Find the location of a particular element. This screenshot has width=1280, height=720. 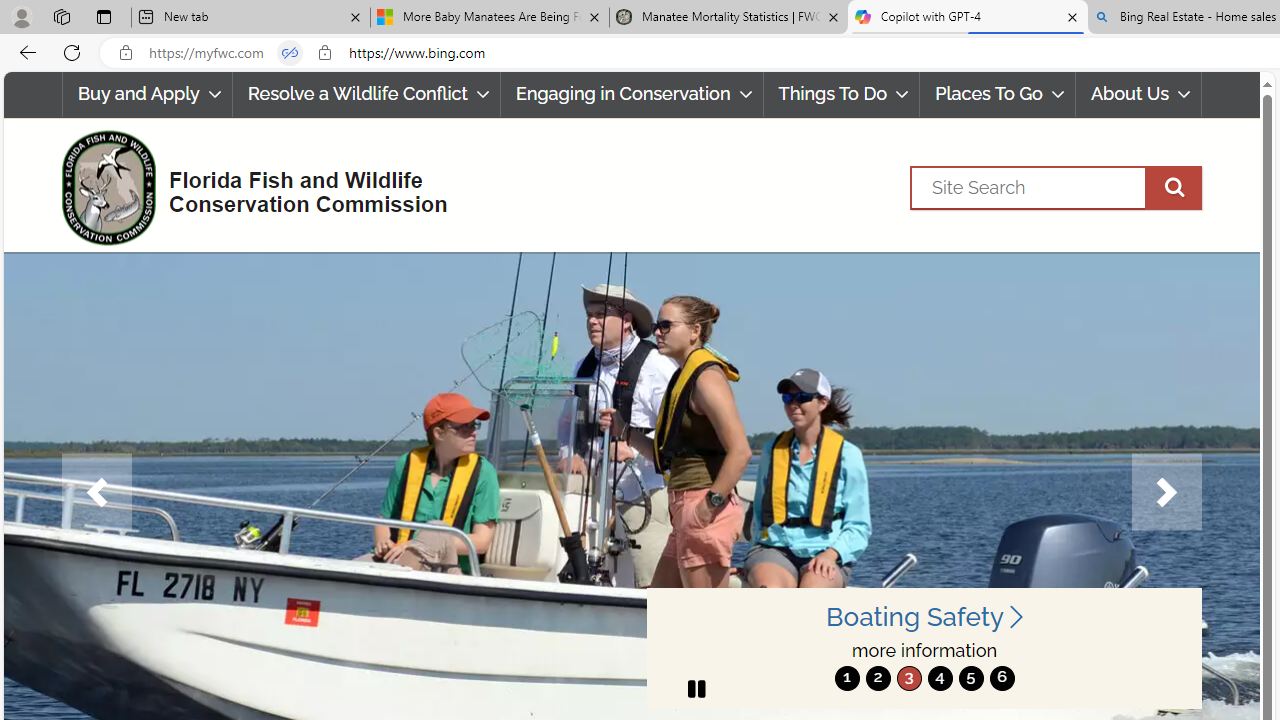

slider pause button is located at coordinates (696, 688).